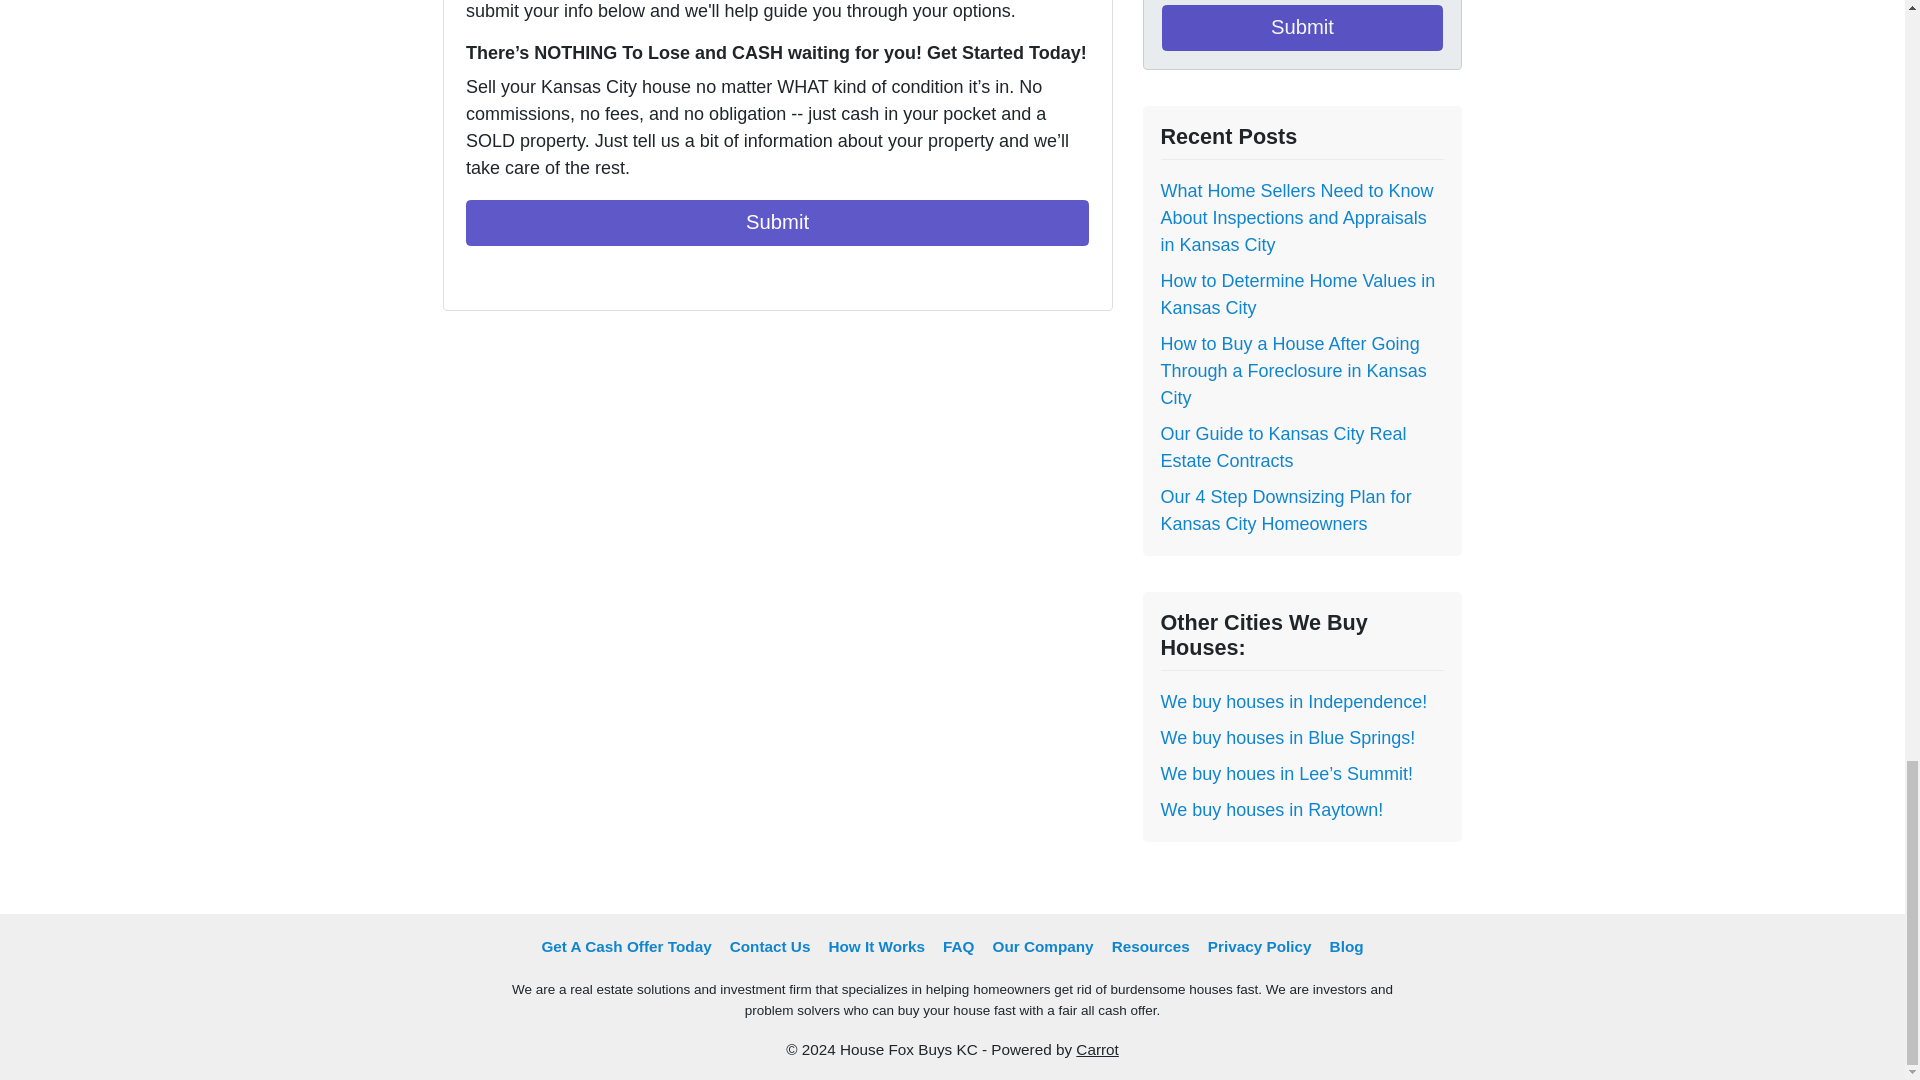  Describe the element at coordinates (1270, 810) in the screenshot. I see `We buy houses in Raytown!` at that location.